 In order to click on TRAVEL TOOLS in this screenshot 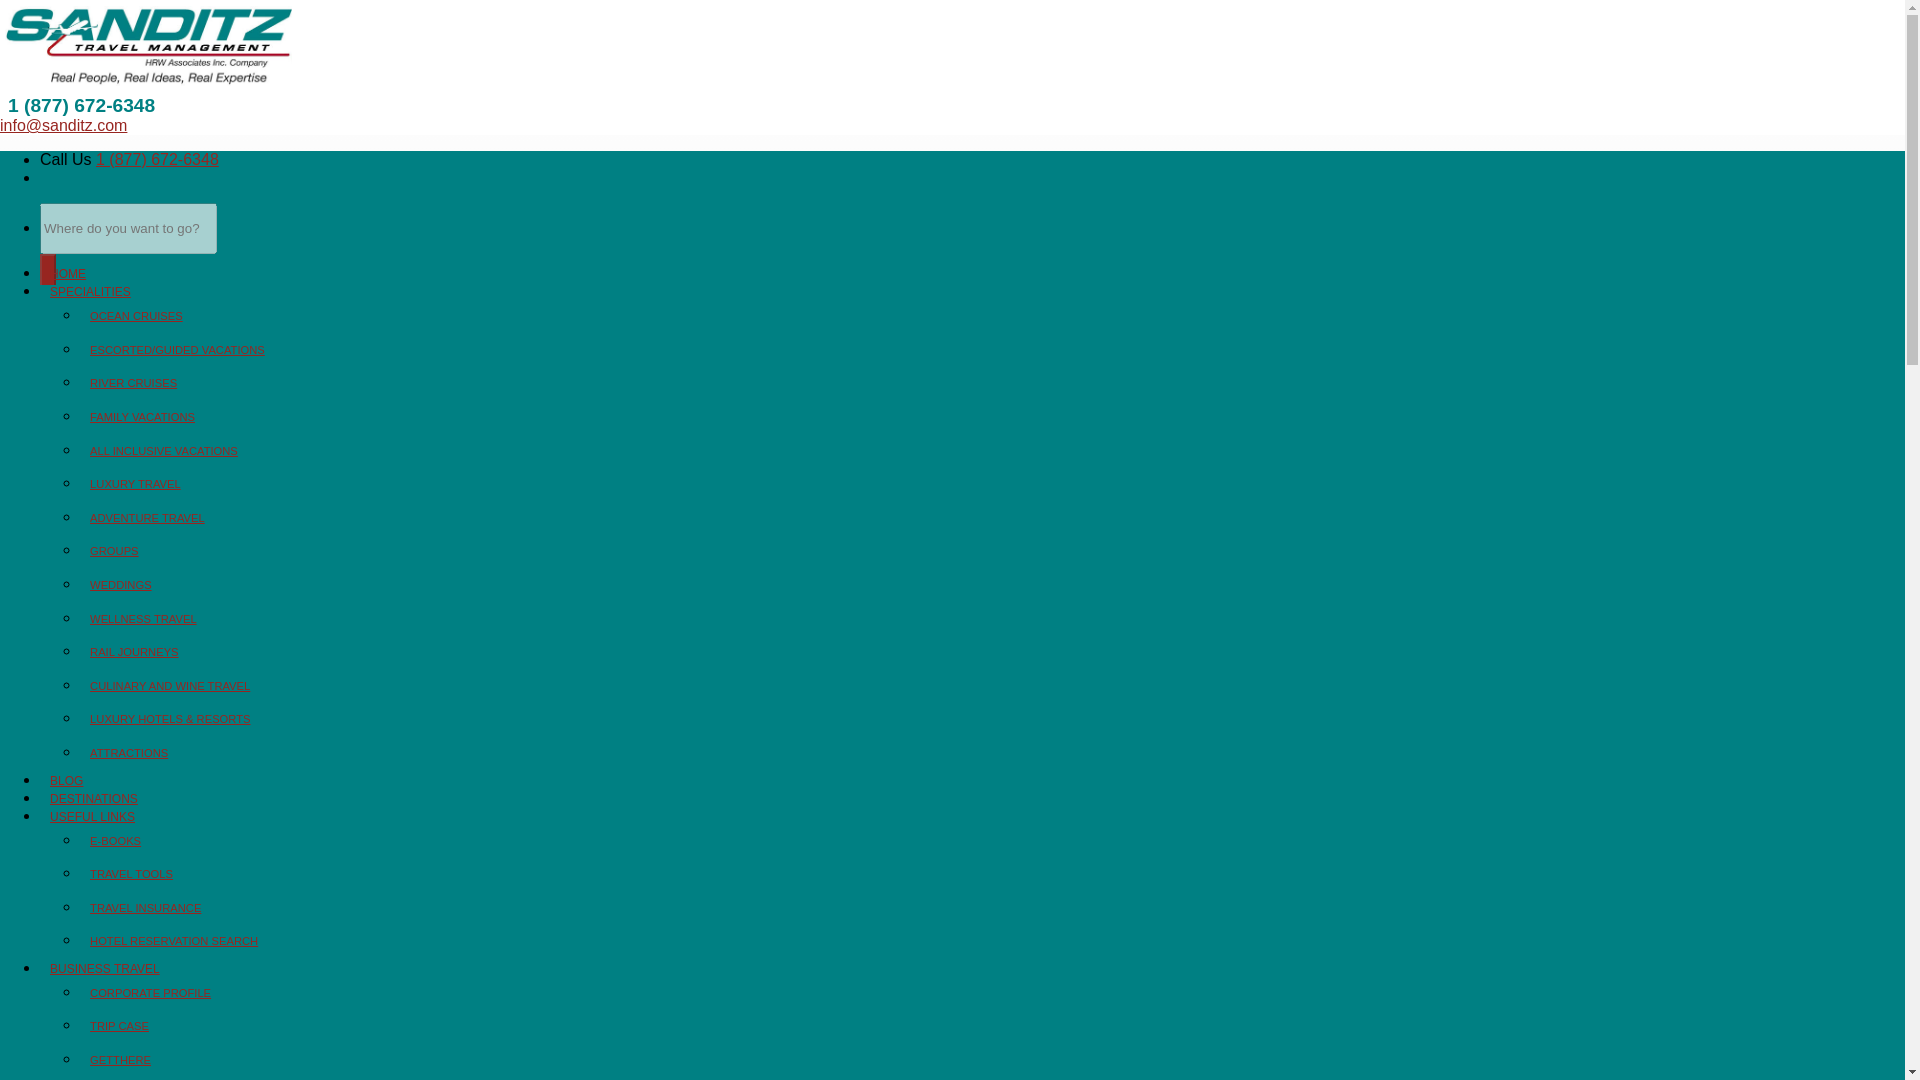, I will do `click(131, 874)`.